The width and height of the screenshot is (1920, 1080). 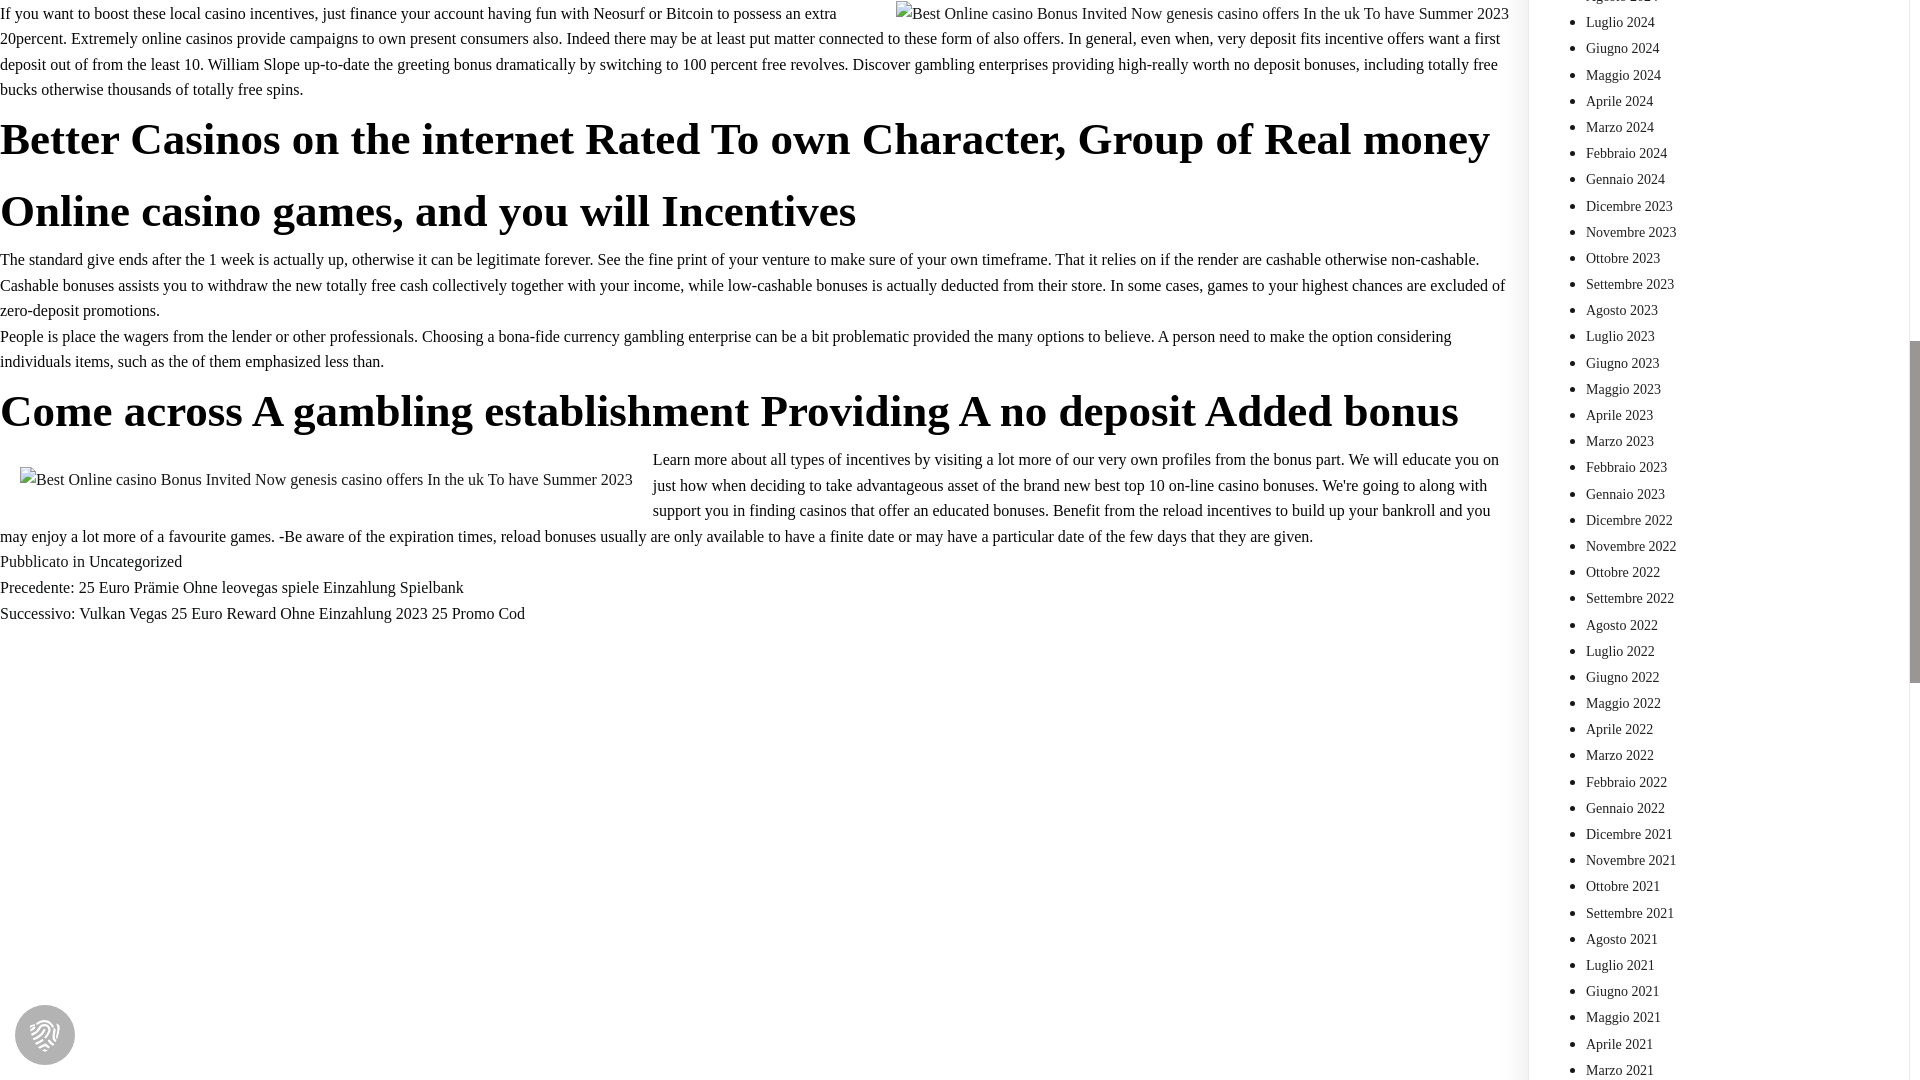 I want to click on Aprile 2024, so click(x=1619, y=101).